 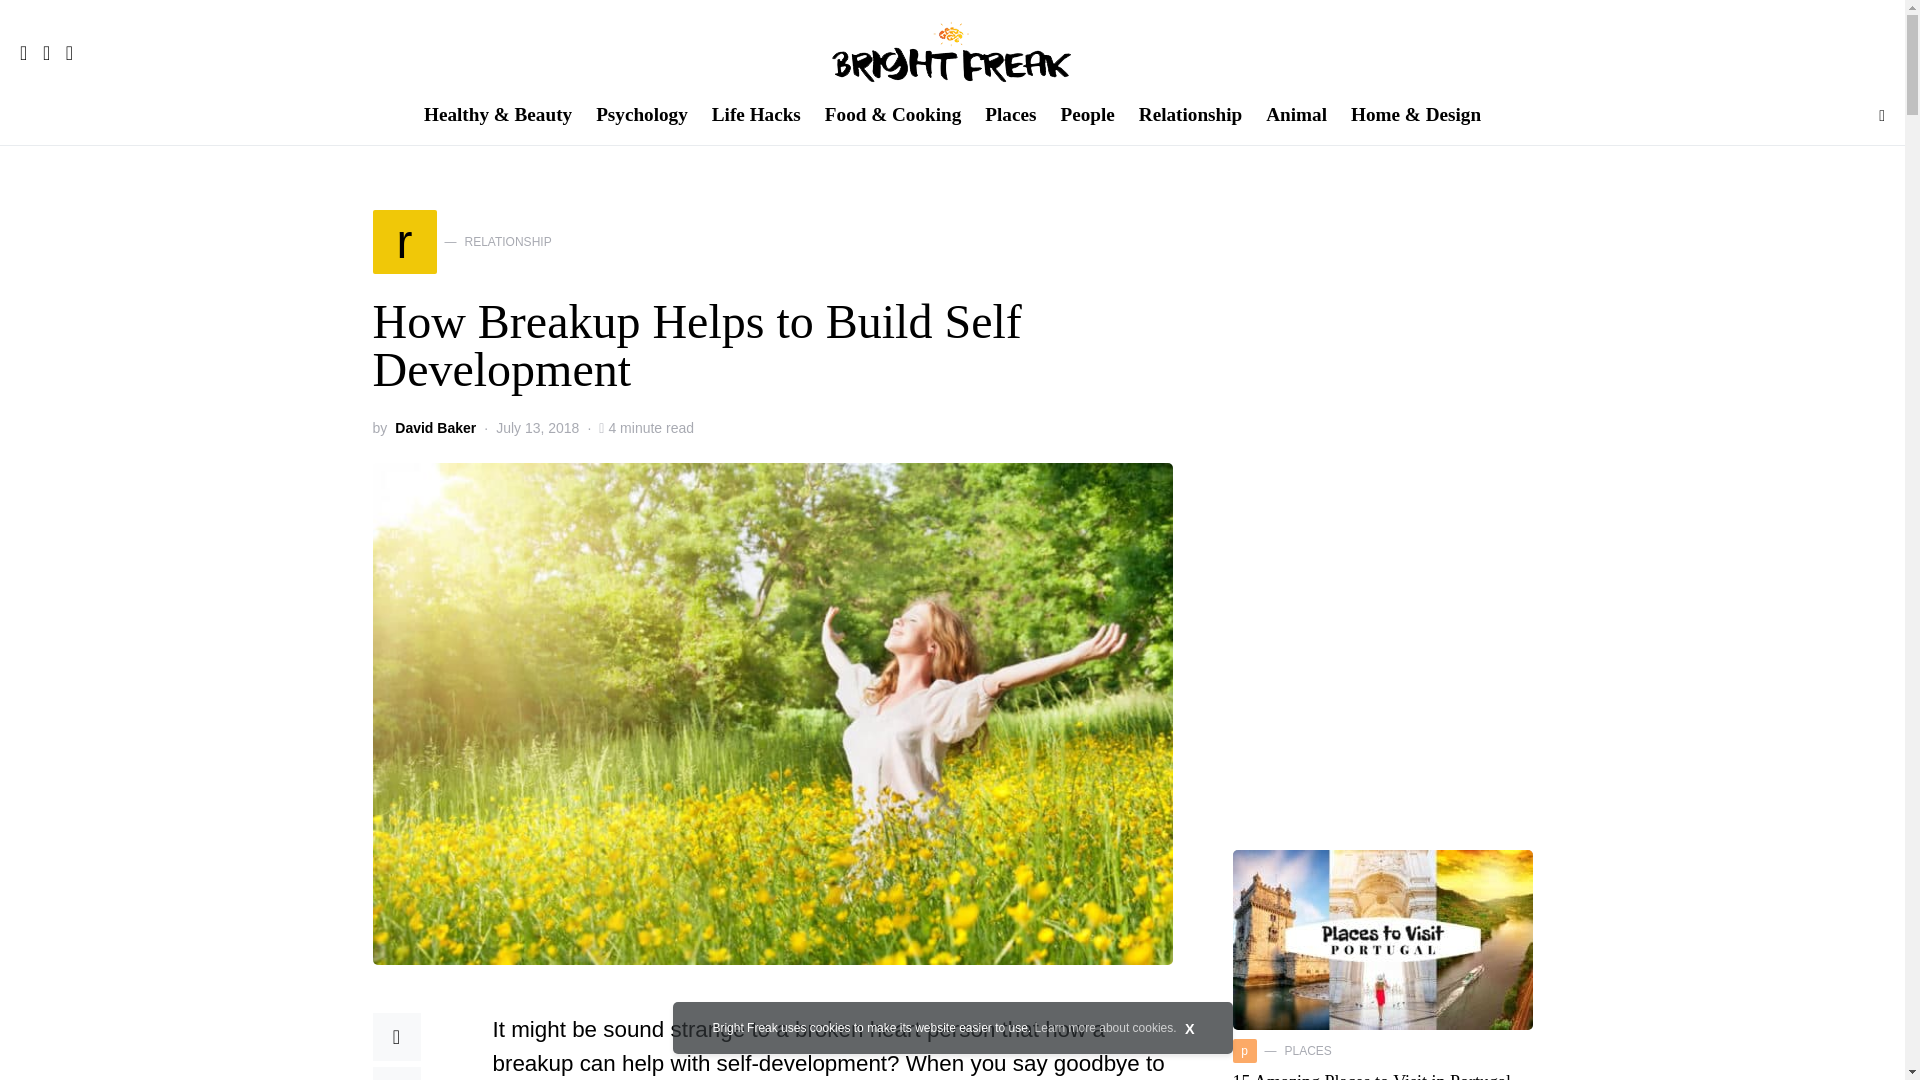 What do you see at coordinates (462, 242) in the screenshot?
I see `Animal` at bounding box center [462, 242].